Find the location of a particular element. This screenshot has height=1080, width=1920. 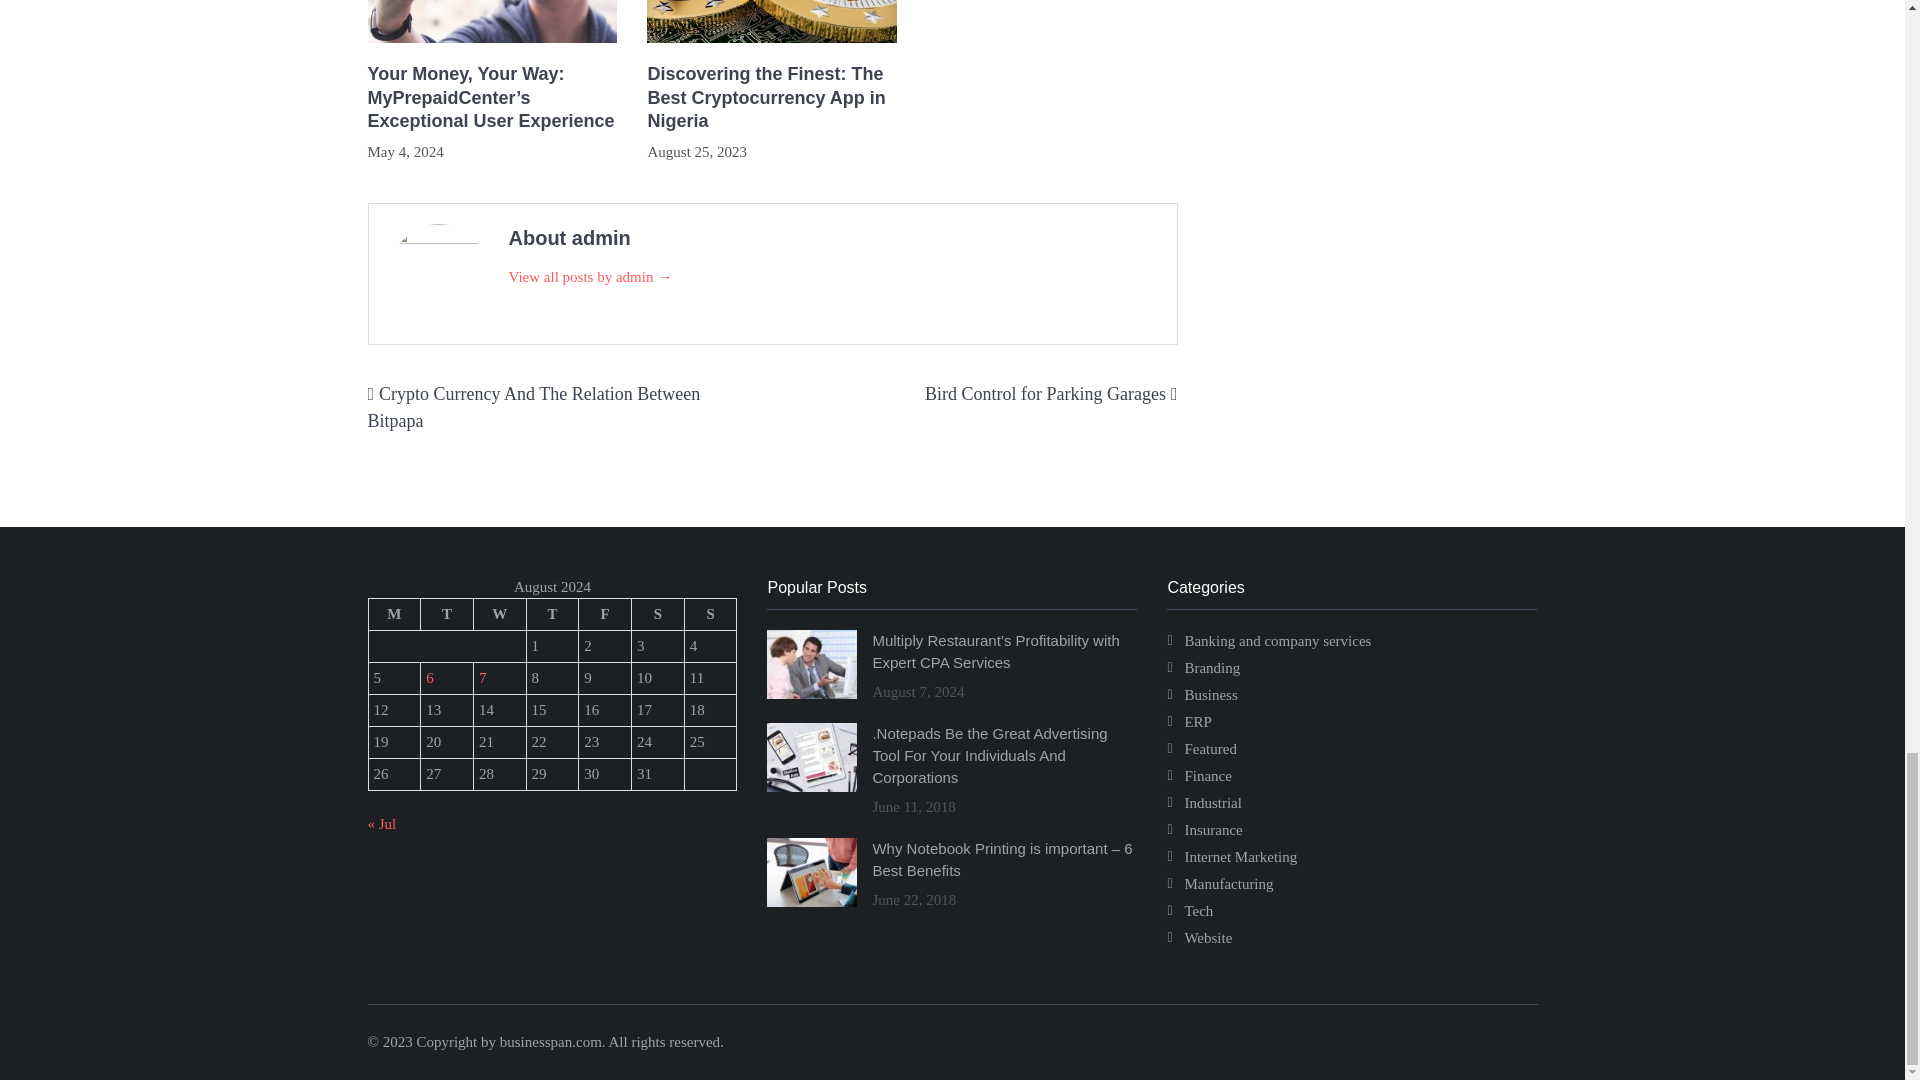

Sunday is located at coordinates (710, 614).